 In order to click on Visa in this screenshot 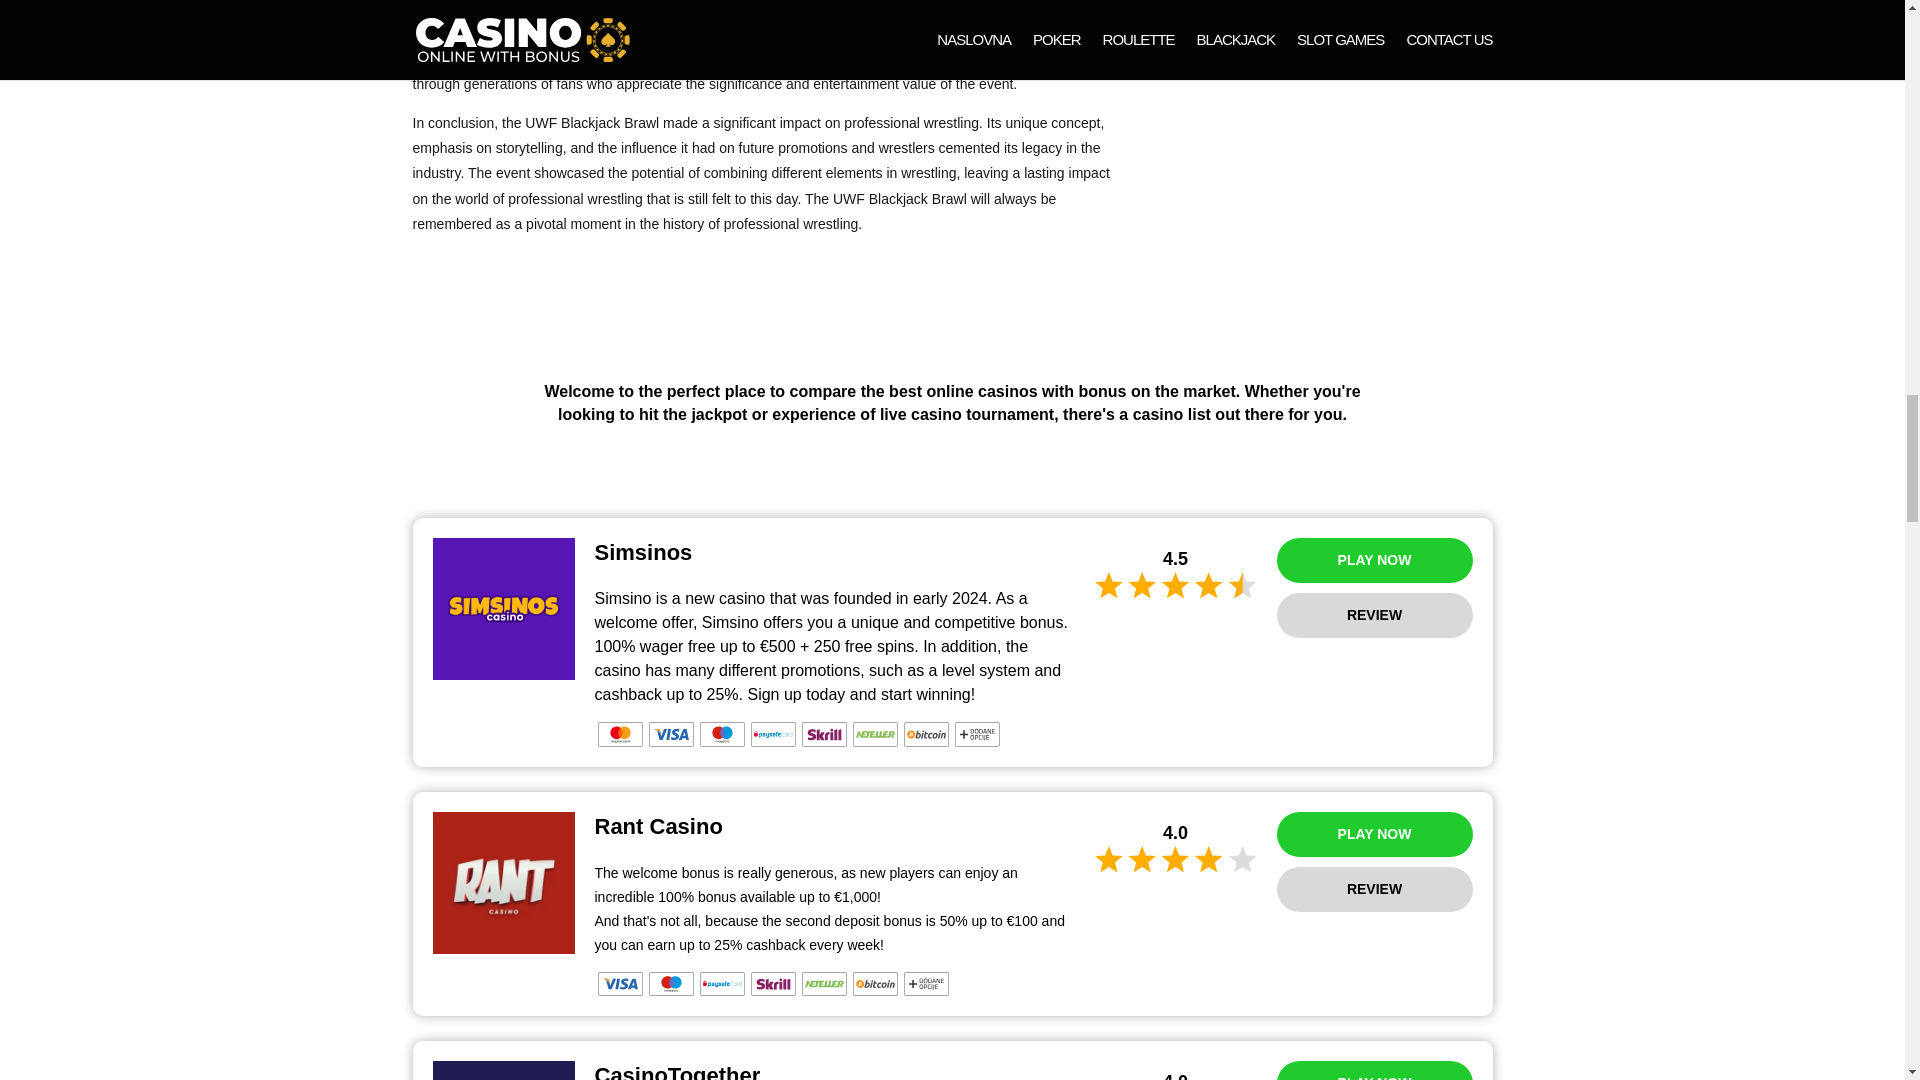, I will do `click(620, 984)`.